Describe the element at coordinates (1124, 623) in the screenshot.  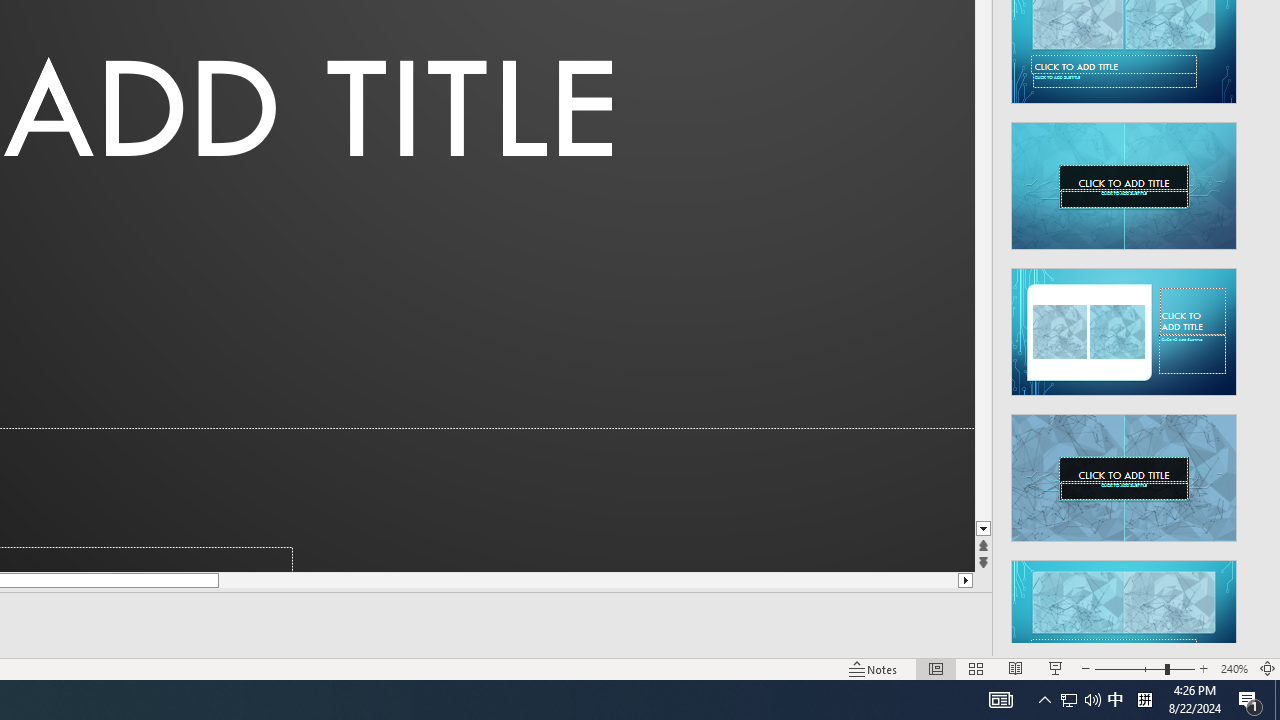
I see `Class: NetUIImage` at that location.